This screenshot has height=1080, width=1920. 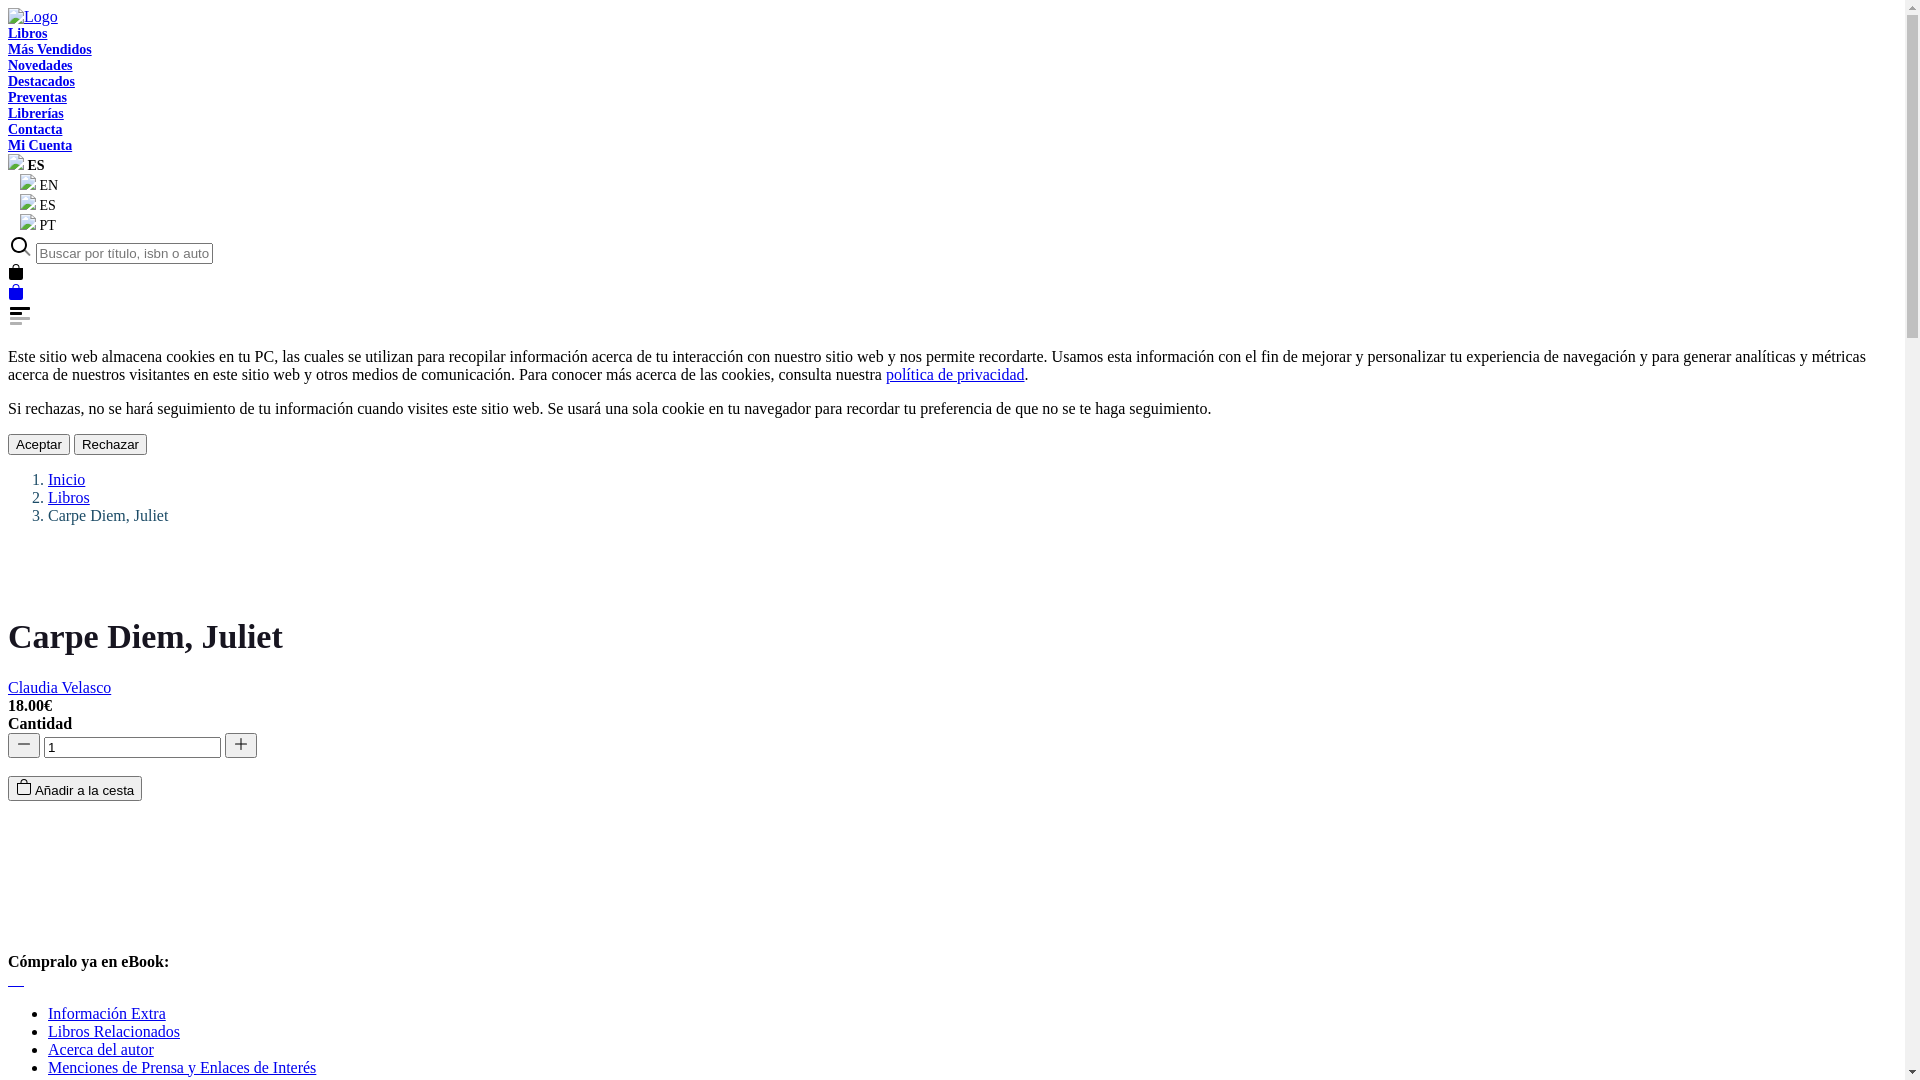 What do you see at coordinates (38, 98) in the screenshot?
I see `Preventas` at bounding box center [38, 98].